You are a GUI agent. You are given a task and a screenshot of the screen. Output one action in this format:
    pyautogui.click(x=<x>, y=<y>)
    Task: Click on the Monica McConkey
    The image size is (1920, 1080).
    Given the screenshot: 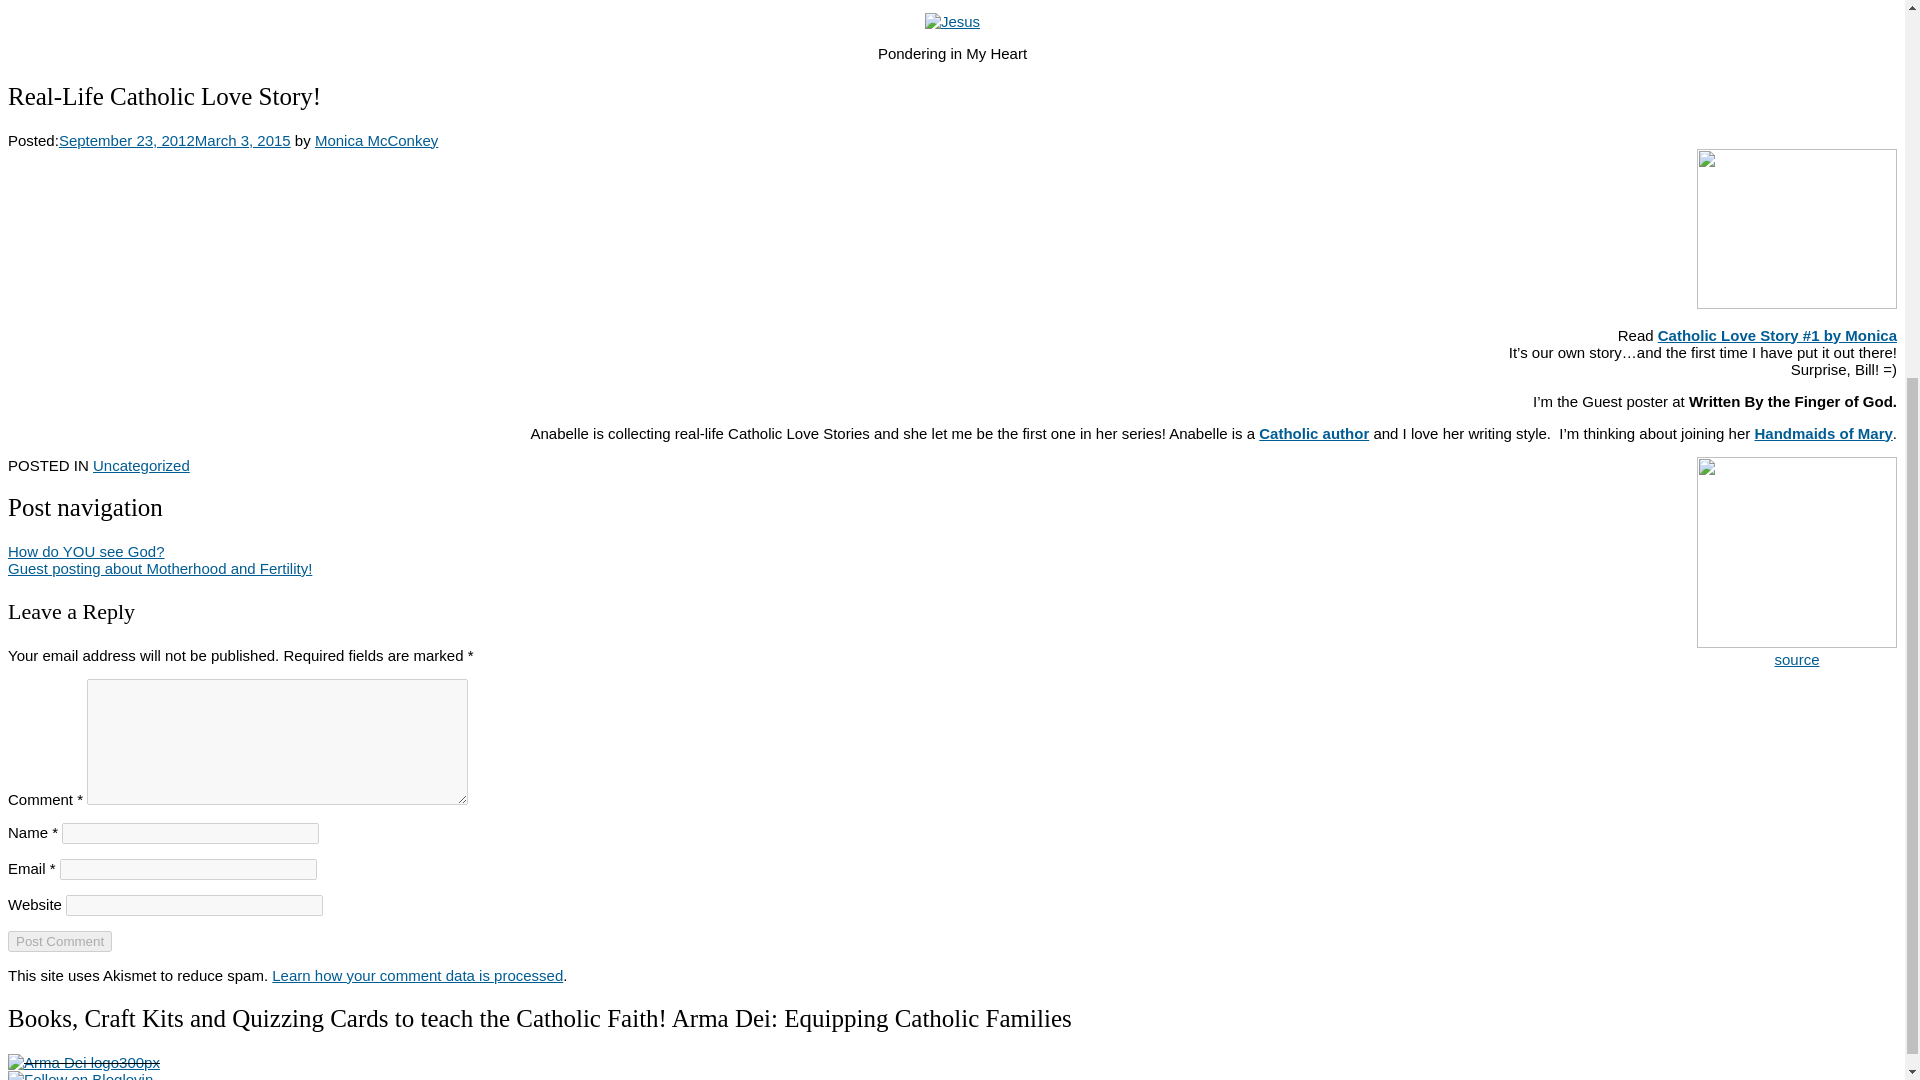 What is the action you would take?
    pyautogui.click(x=376, y=138)
    